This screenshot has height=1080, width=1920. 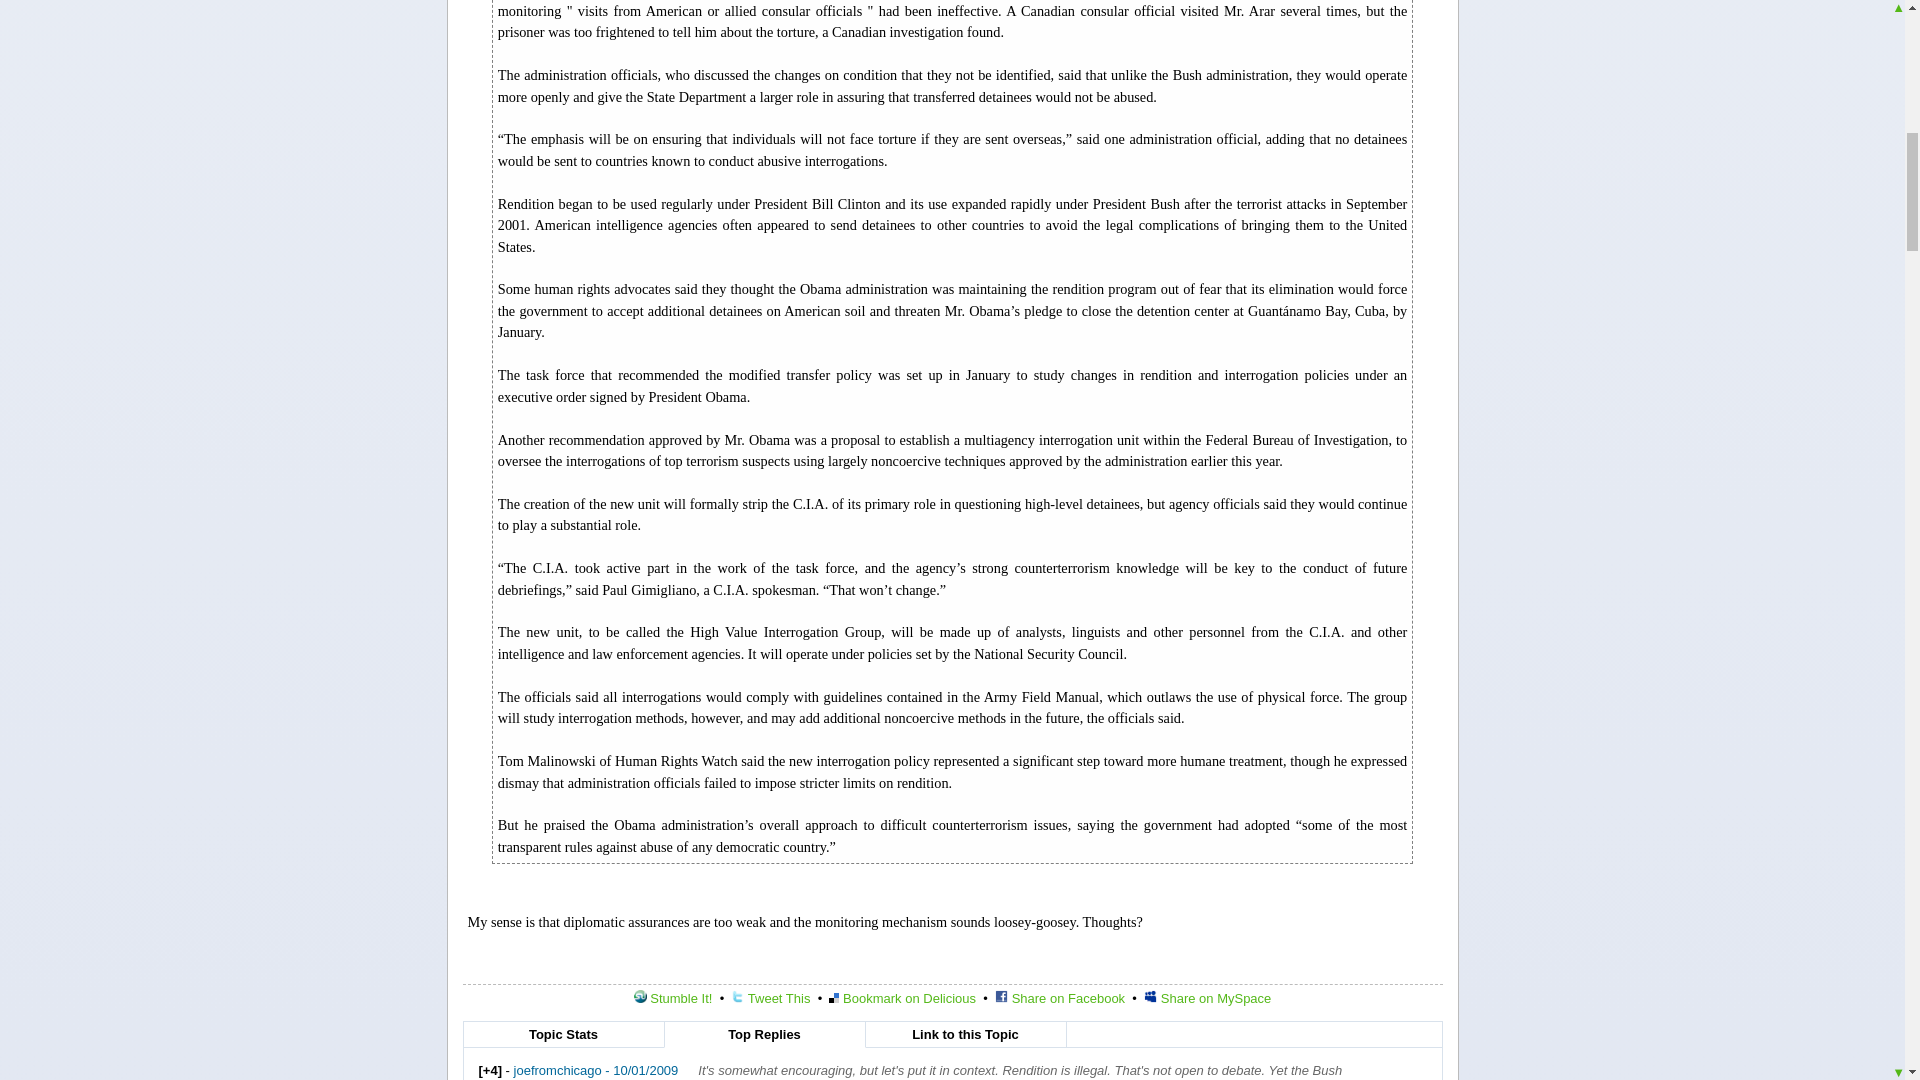 What do you see at coordinates (770, 998) in the screenshot?
I see `Tweet This` at bounding box center [770, 998].